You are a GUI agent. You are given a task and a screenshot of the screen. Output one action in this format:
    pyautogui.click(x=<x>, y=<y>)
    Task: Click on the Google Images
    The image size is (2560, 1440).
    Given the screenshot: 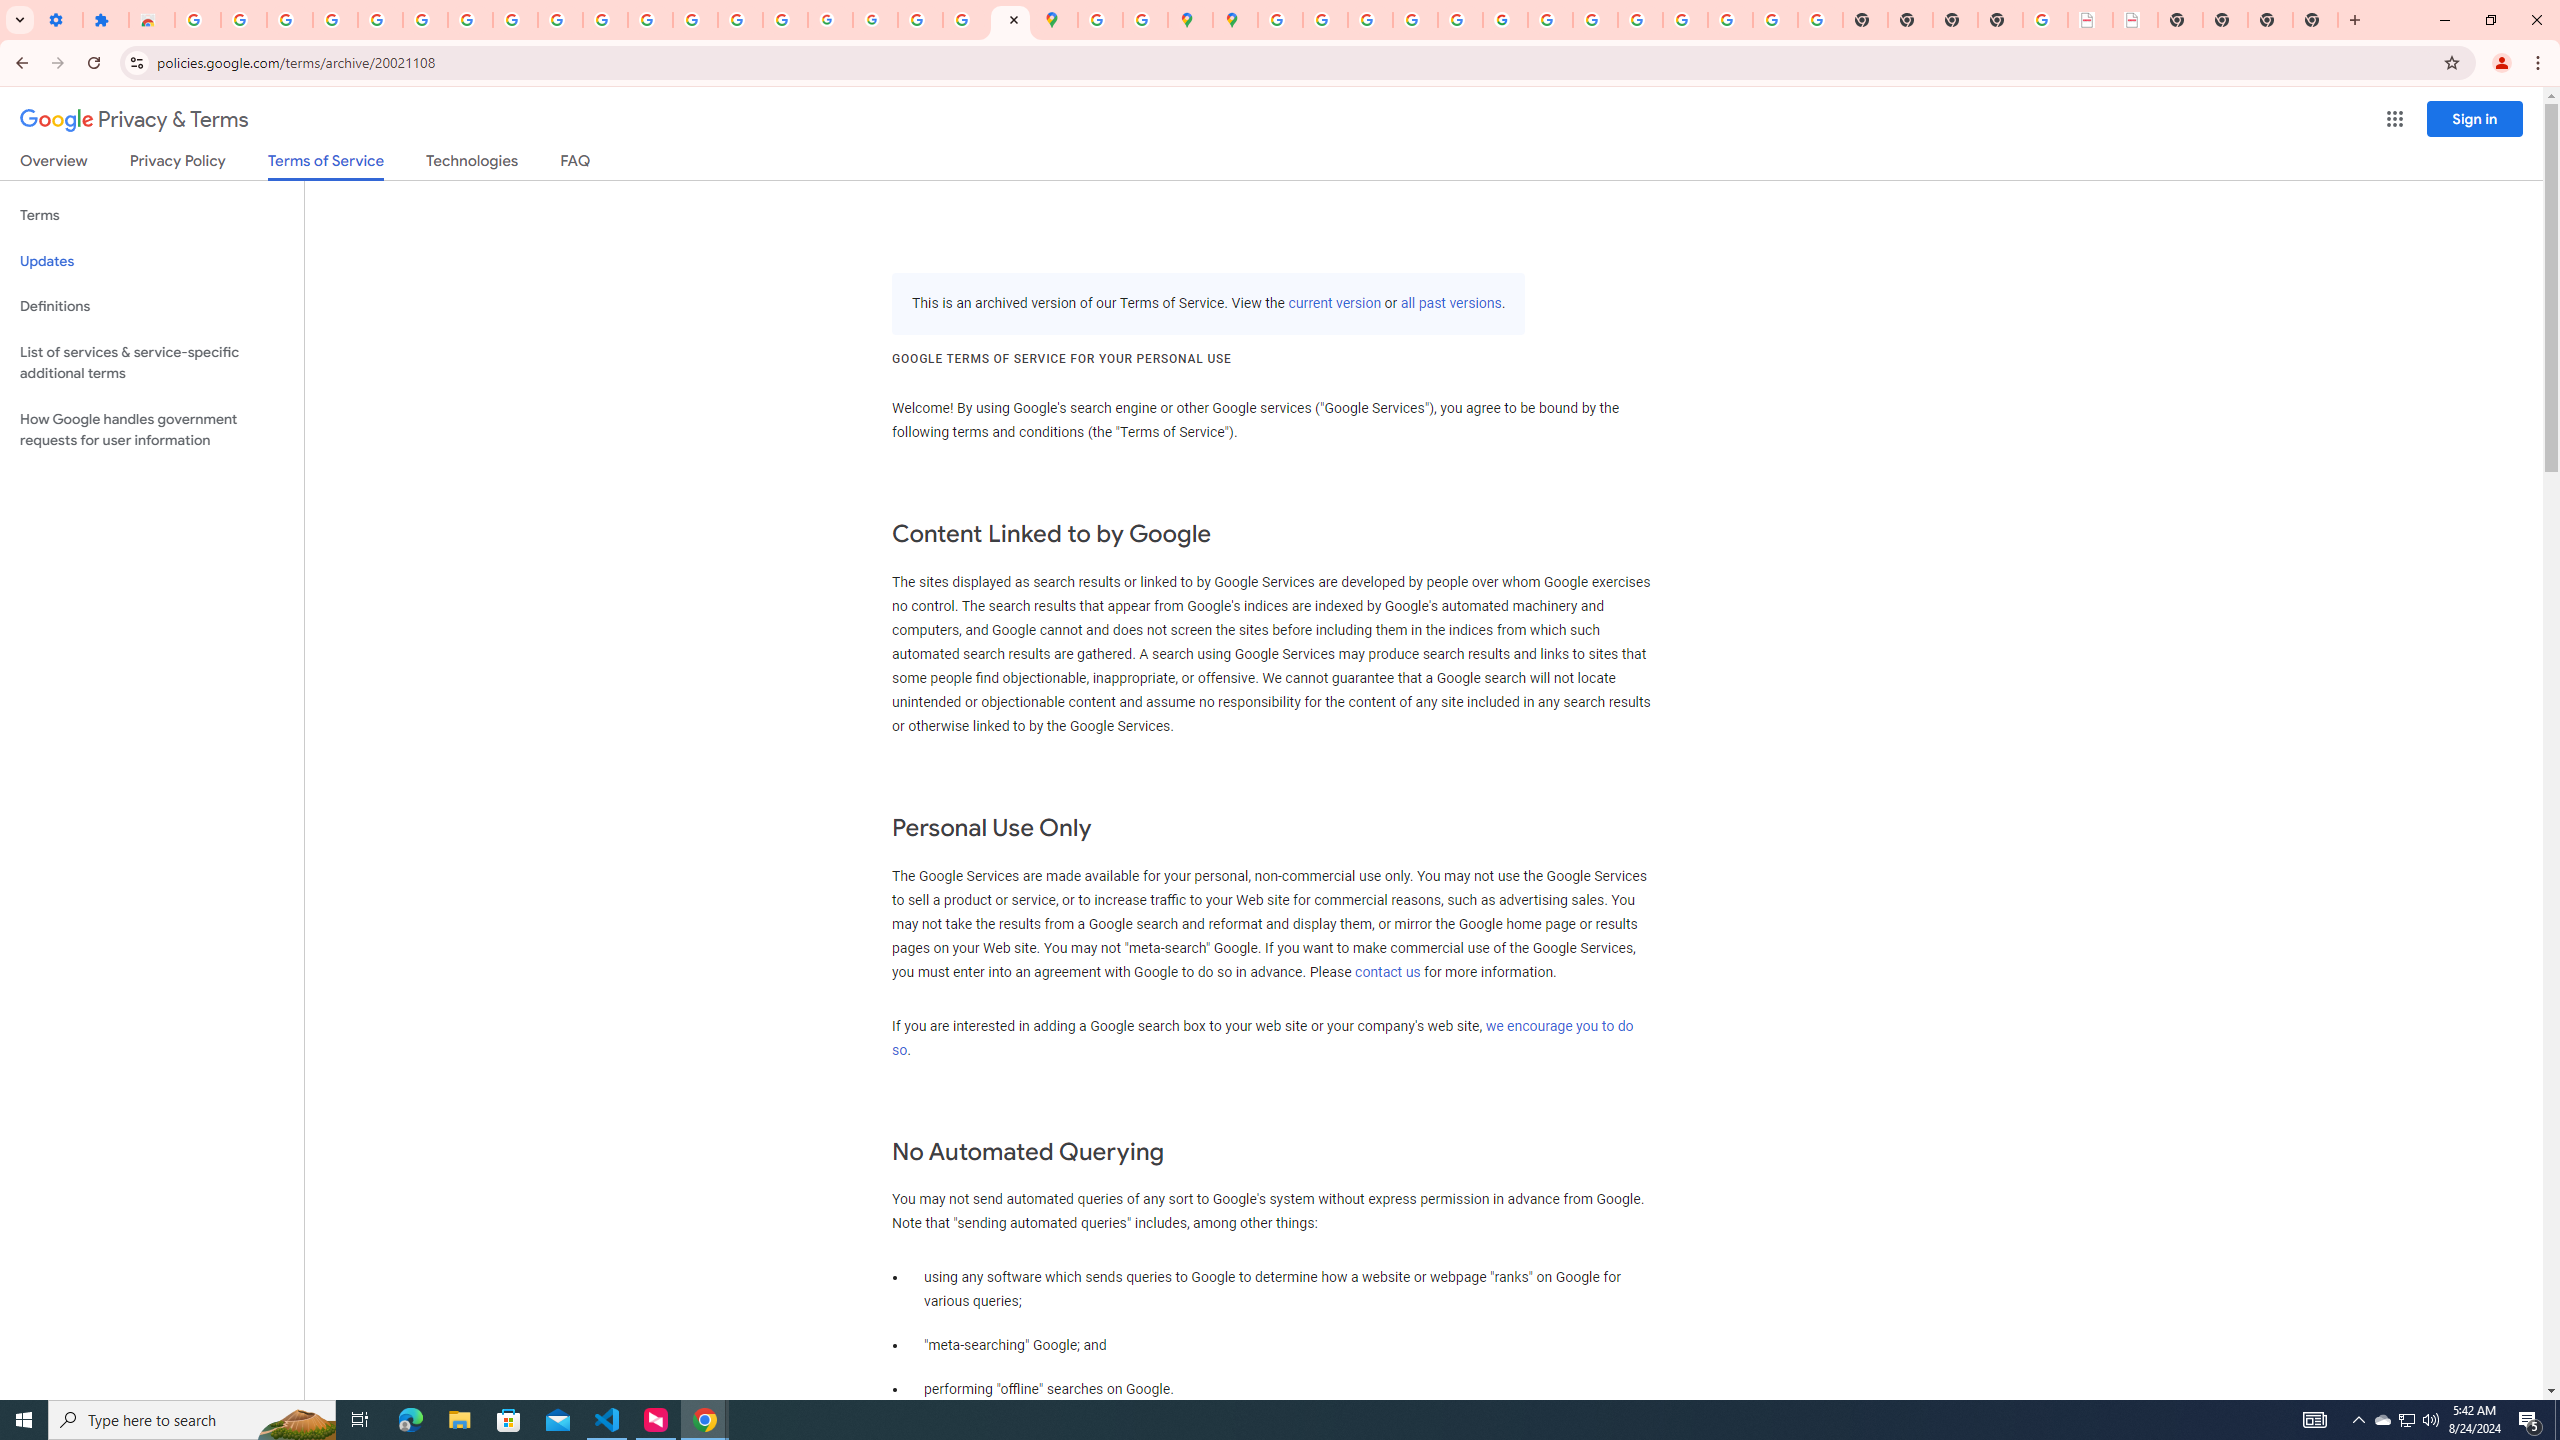 What is the action you would take?
    pyautogui.click(x=1820, y=20)
    